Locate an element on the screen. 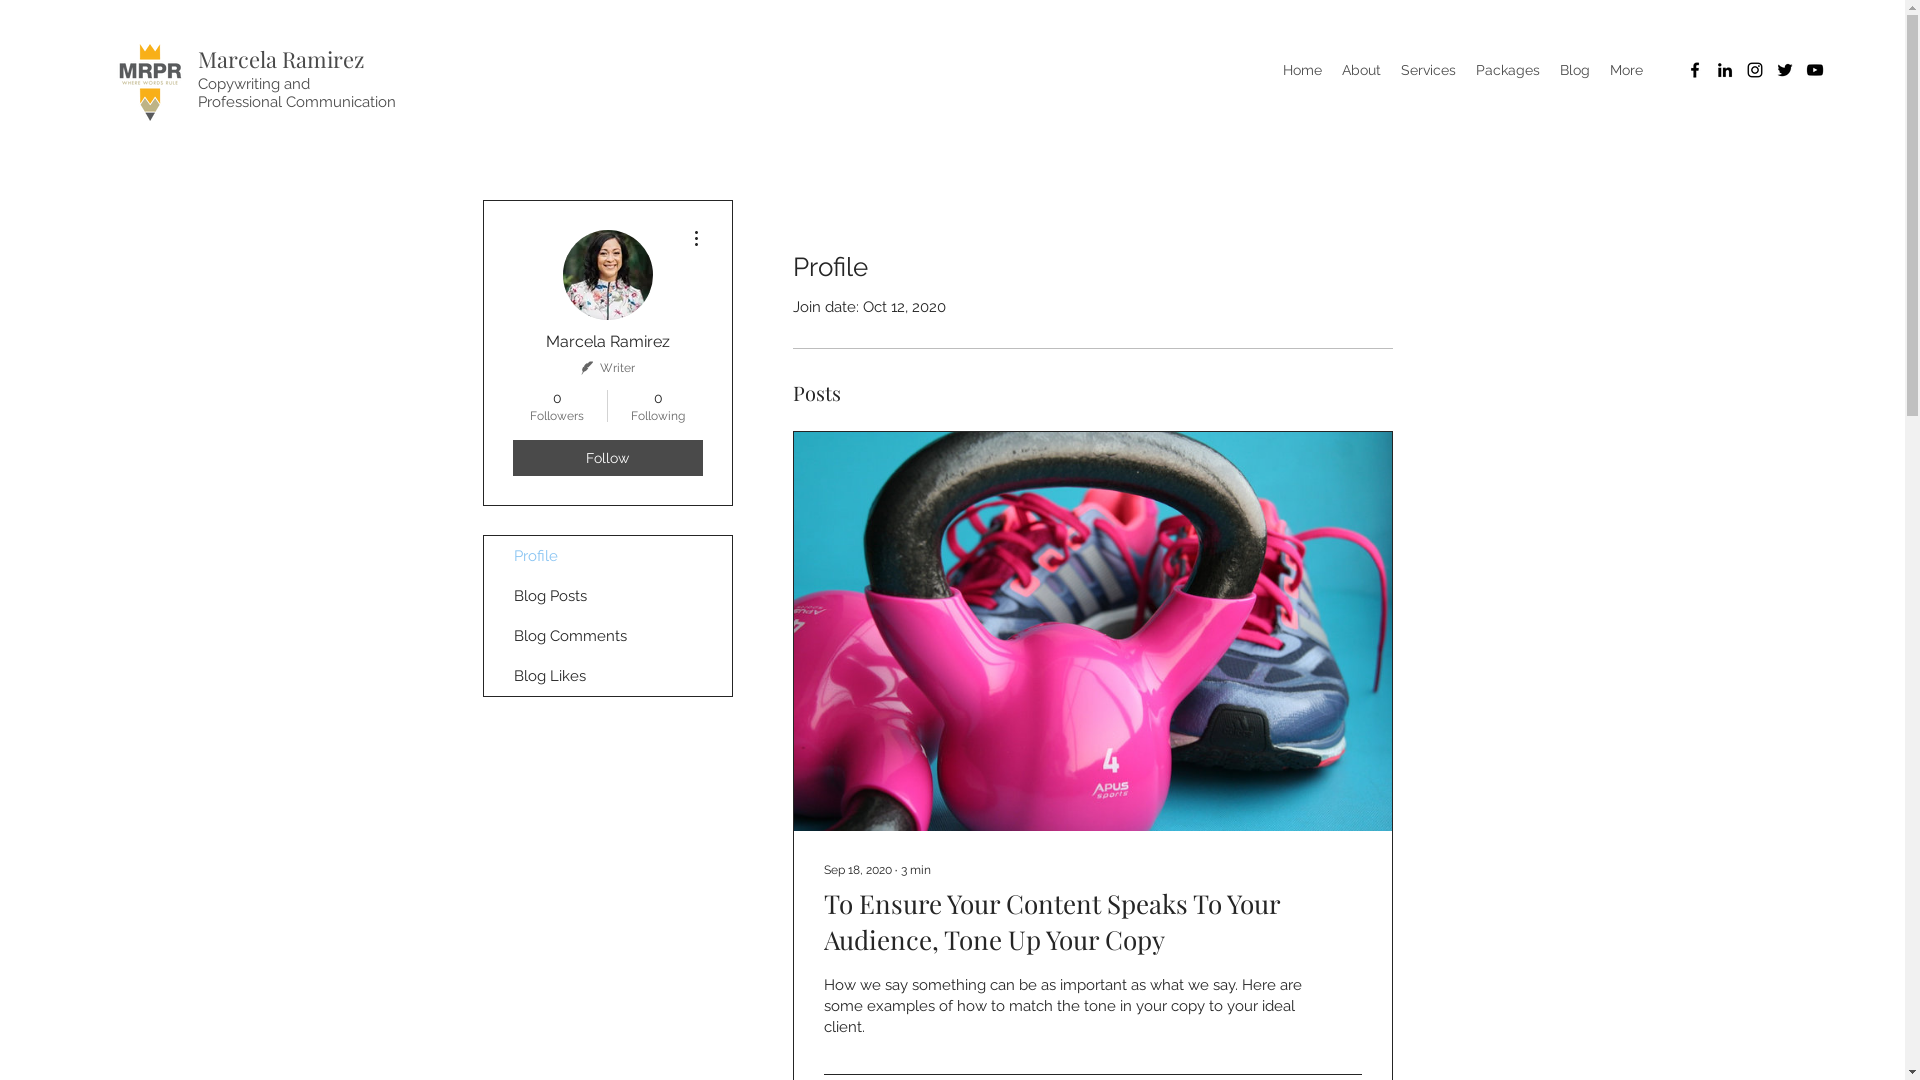 The width and height of the screenshot is (1920, 1080). About is located at coordinates (1362, 70).